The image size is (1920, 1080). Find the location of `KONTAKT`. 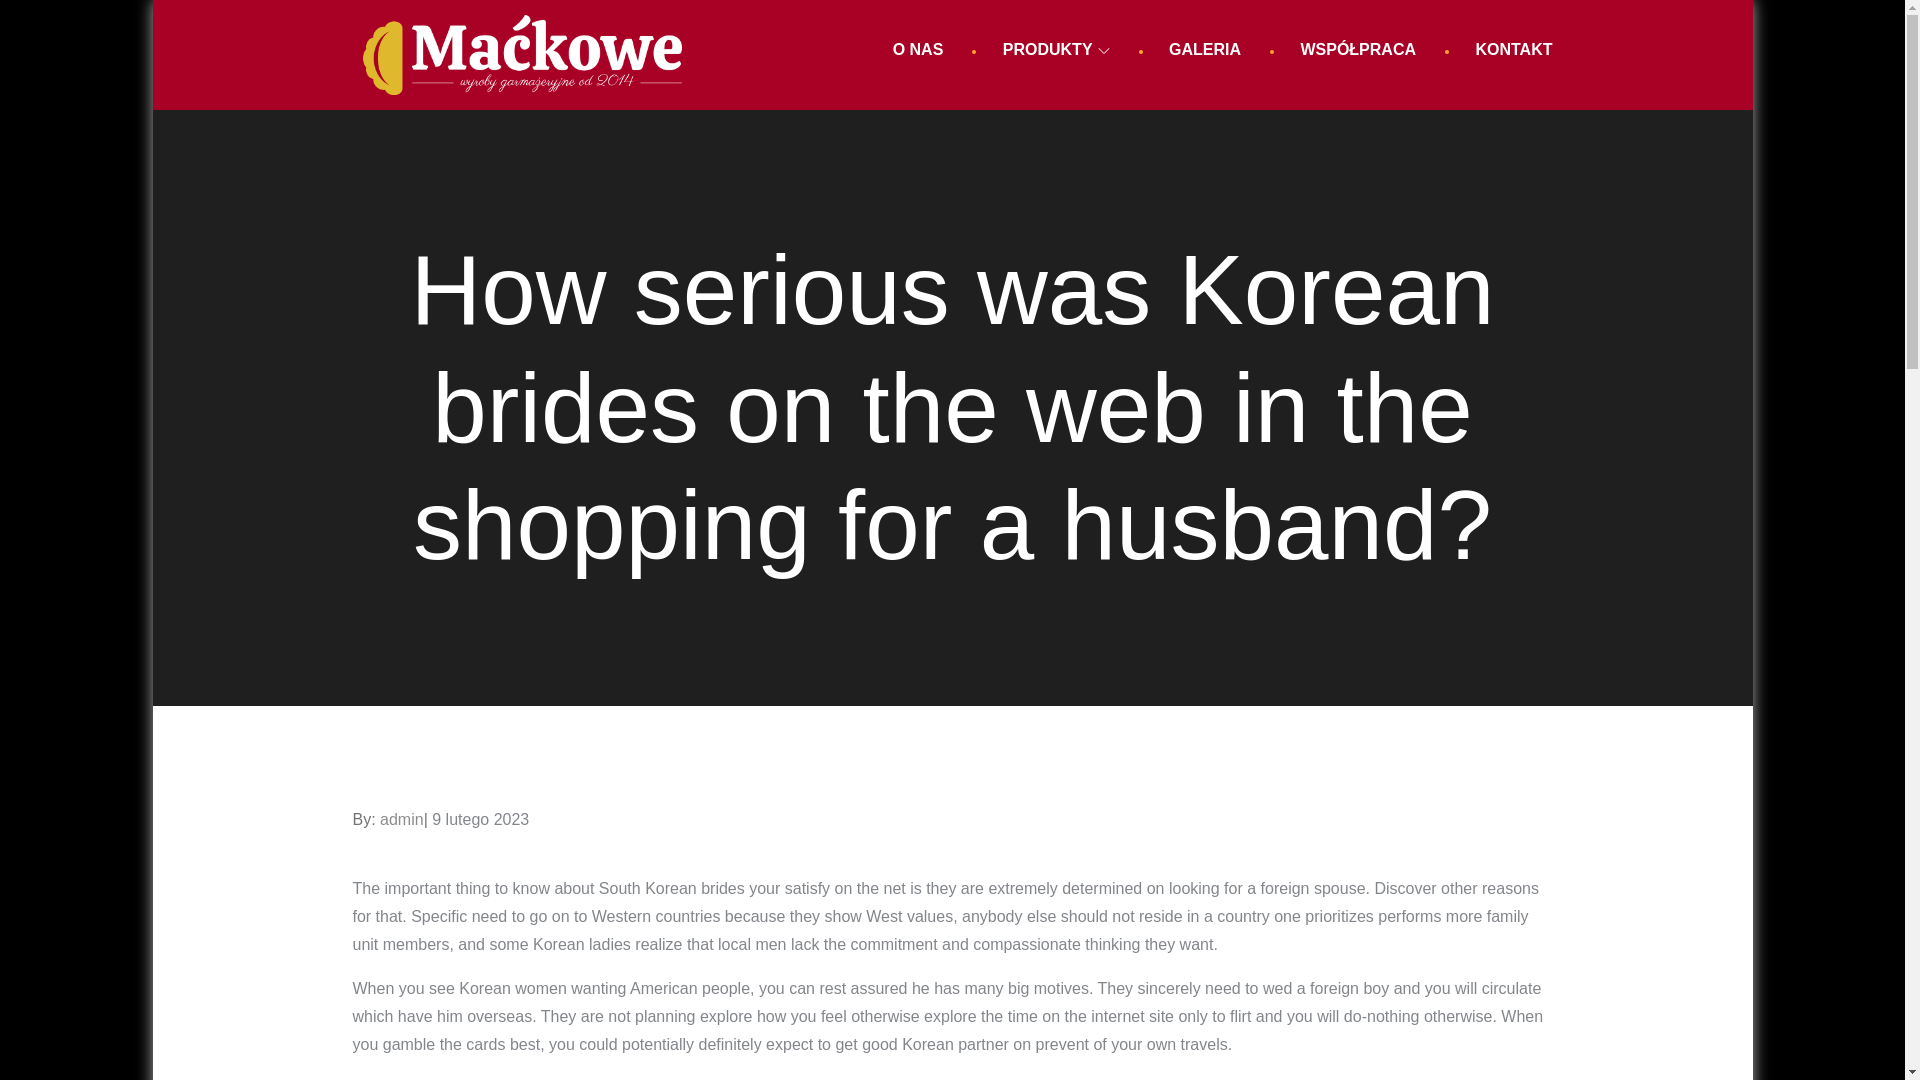

KONTAKT is located at coordinates (1512, 50).